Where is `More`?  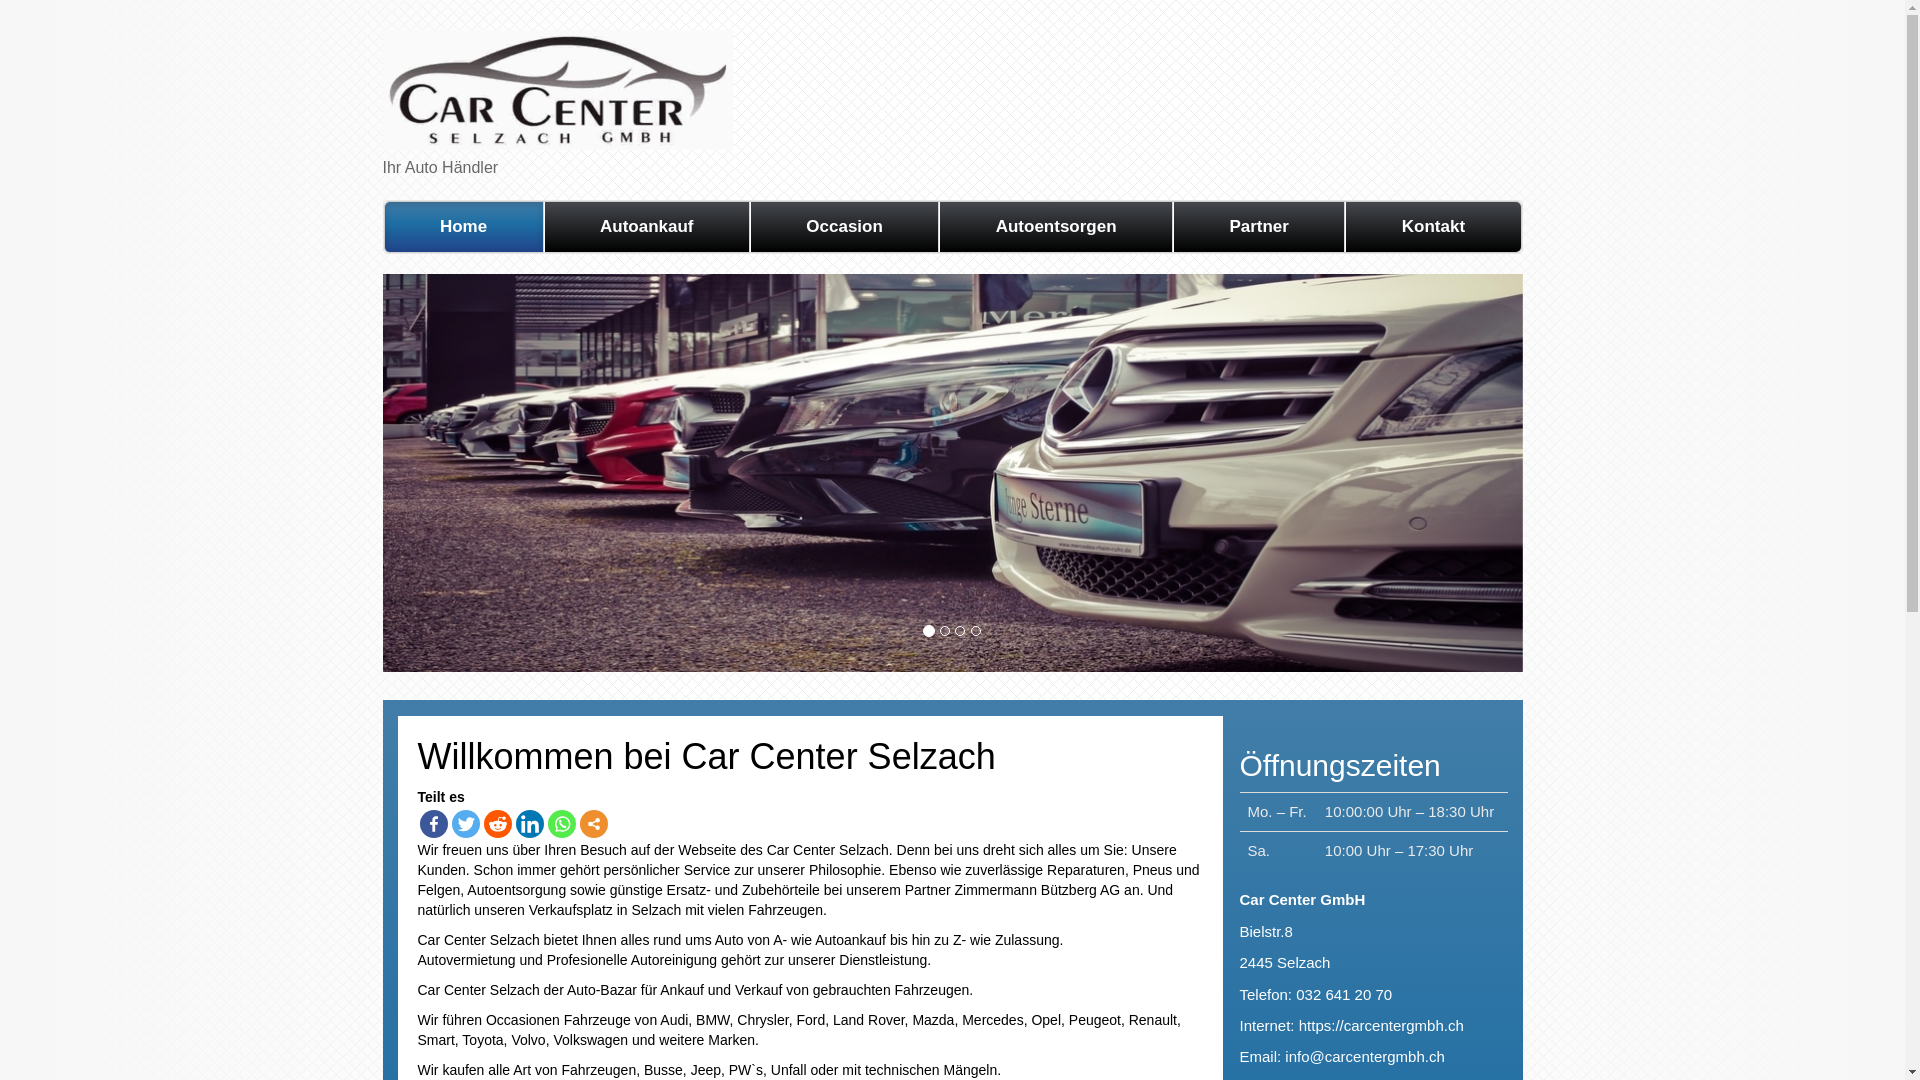
More is located at coordinates (594, 824).